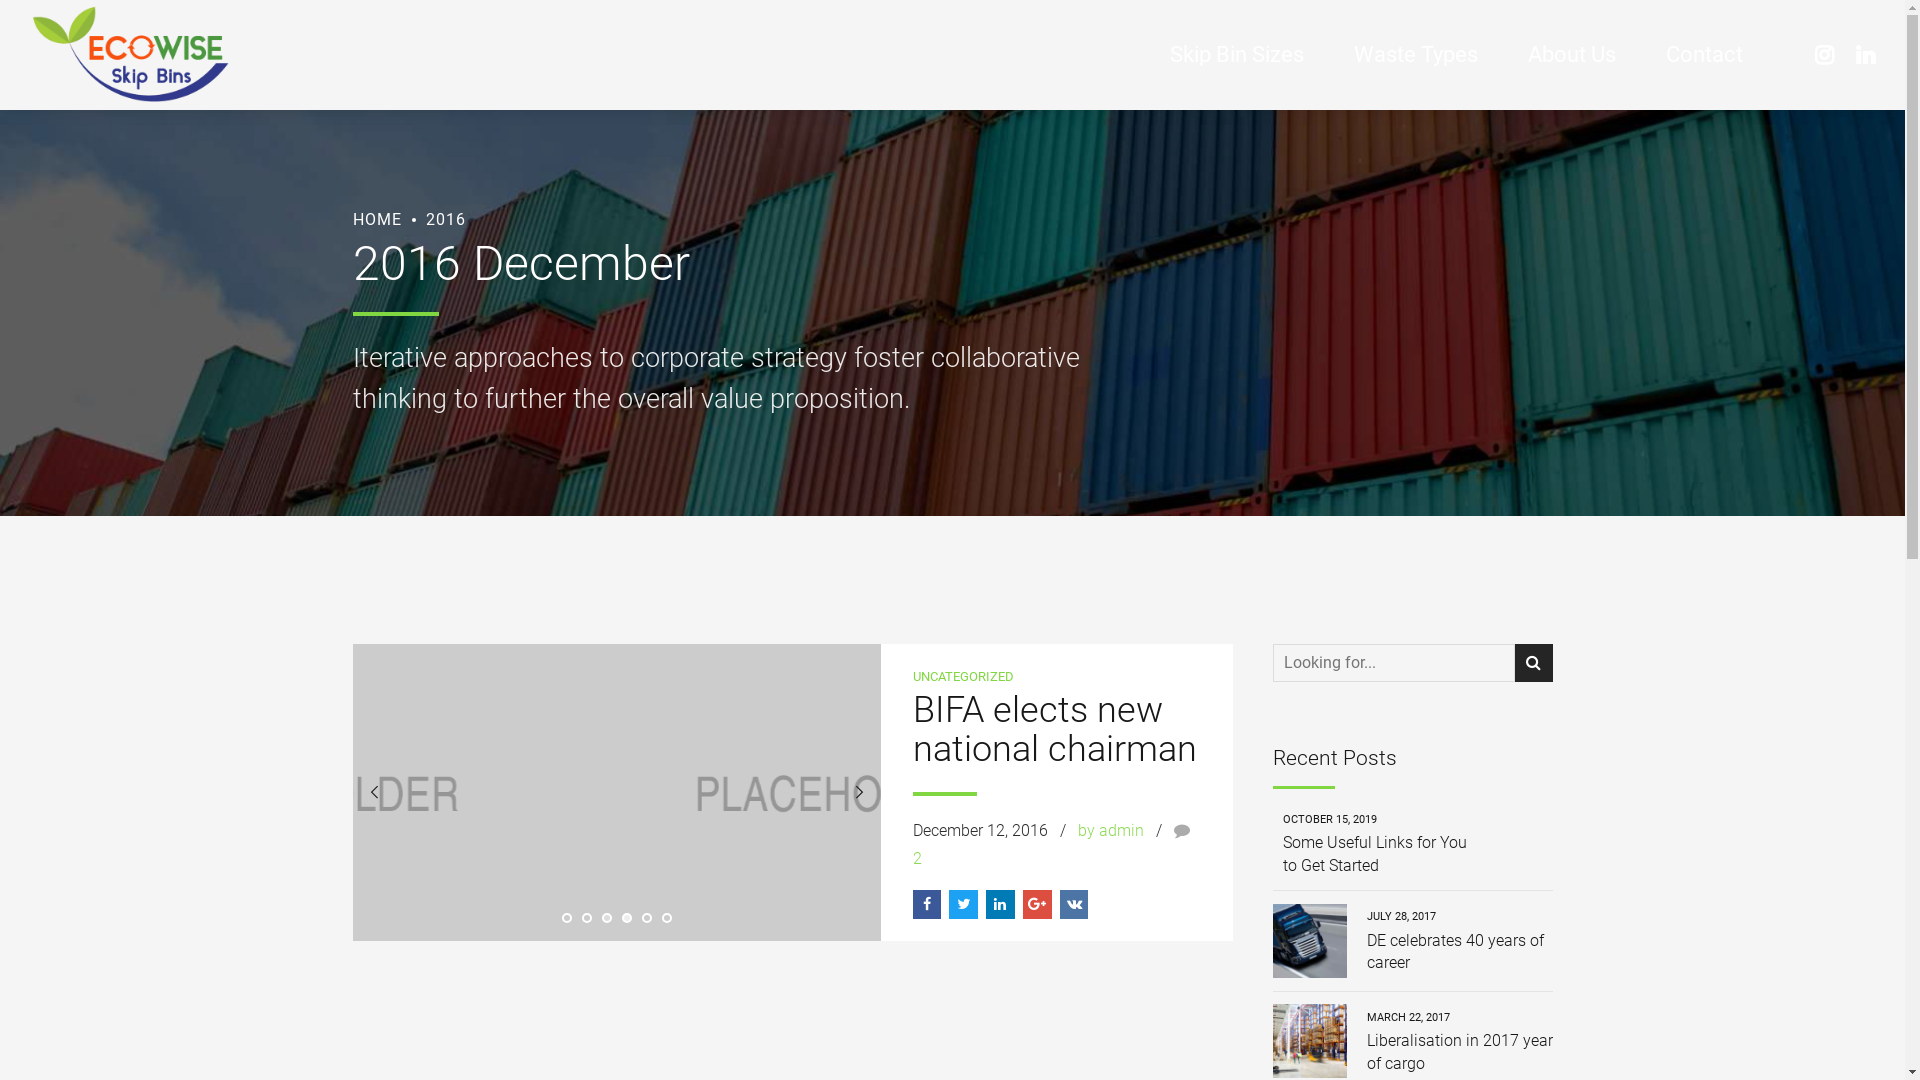  What do you see at coordinates (1053, 844) in the screenshot?
I see `2` at bounding box center [1053, 844].